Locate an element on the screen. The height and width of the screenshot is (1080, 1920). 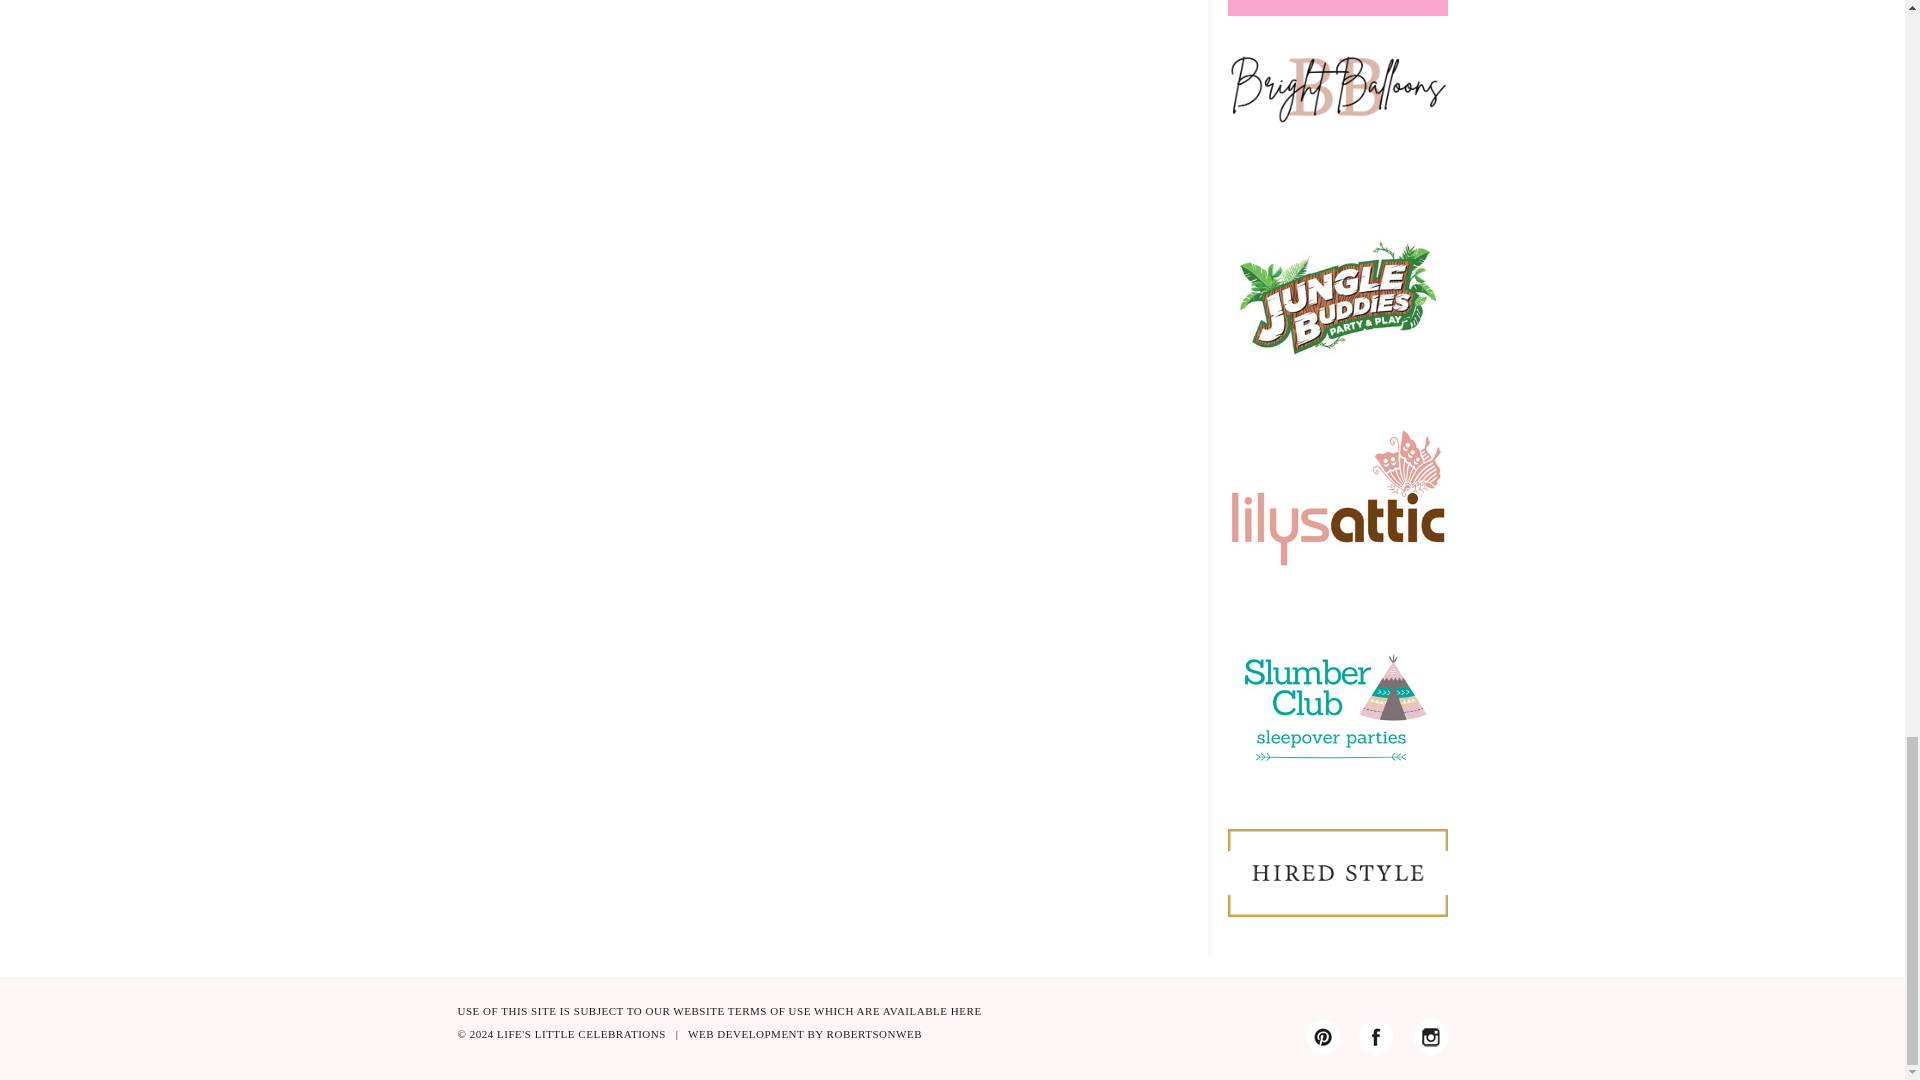
bright balloons is located at coordinates (1338, 100).